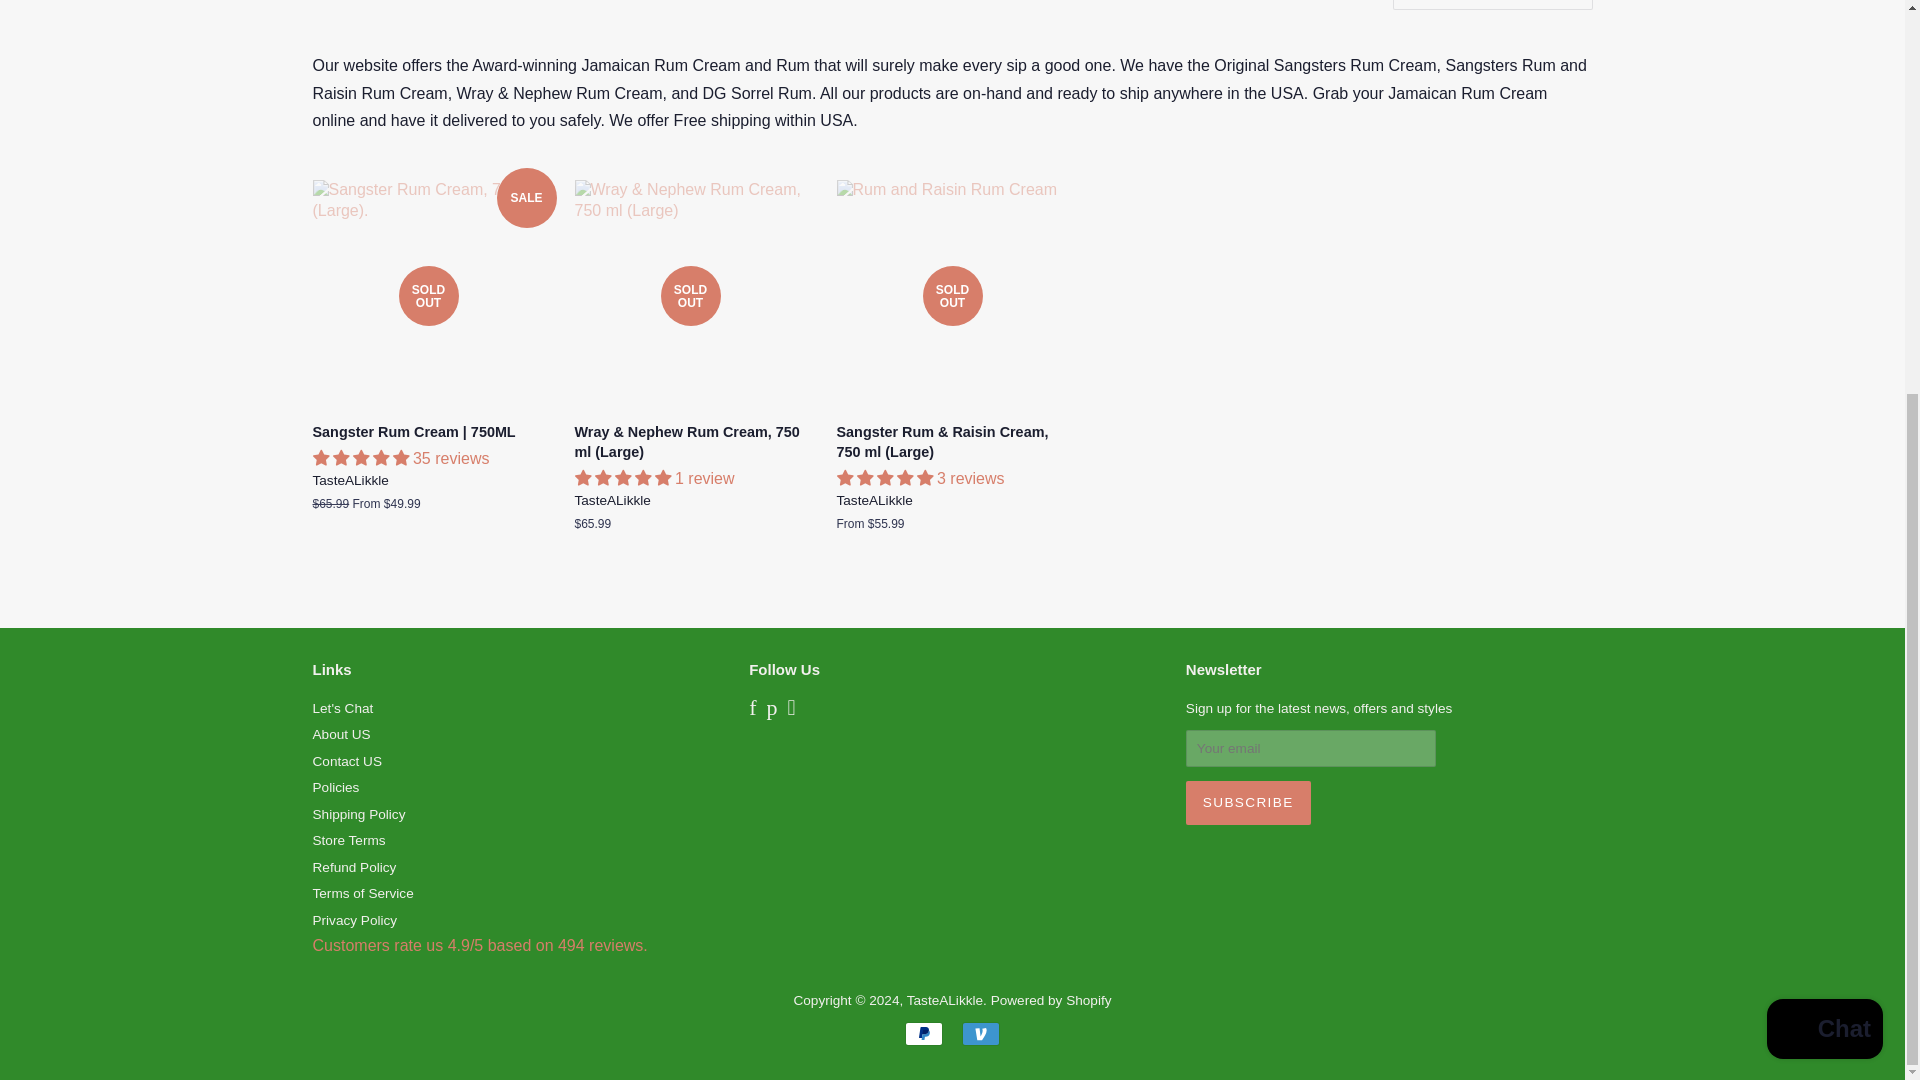  What do you see at coordinates (1050, 1000) in the screenshot?
I see `Powered by Shopify` at bounding box center [1050, 1000].